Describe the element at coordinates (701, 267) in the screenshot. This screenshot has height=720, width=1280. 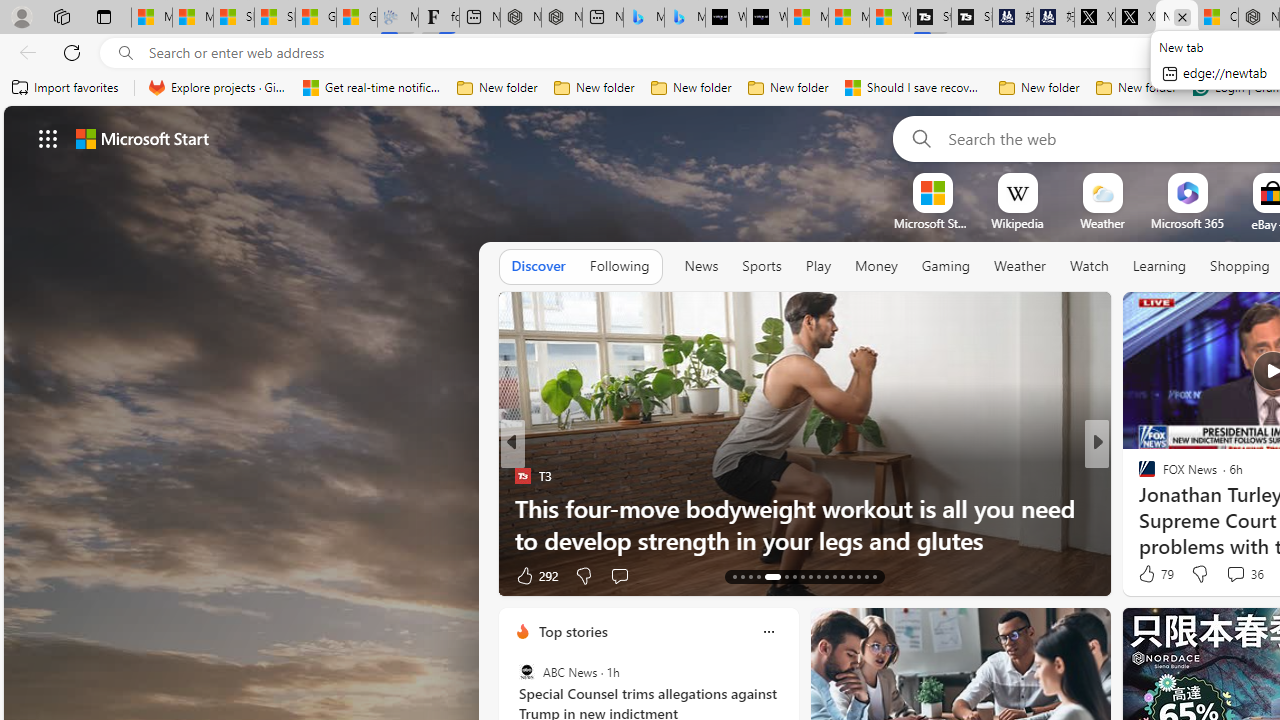
I see `News` at that location.